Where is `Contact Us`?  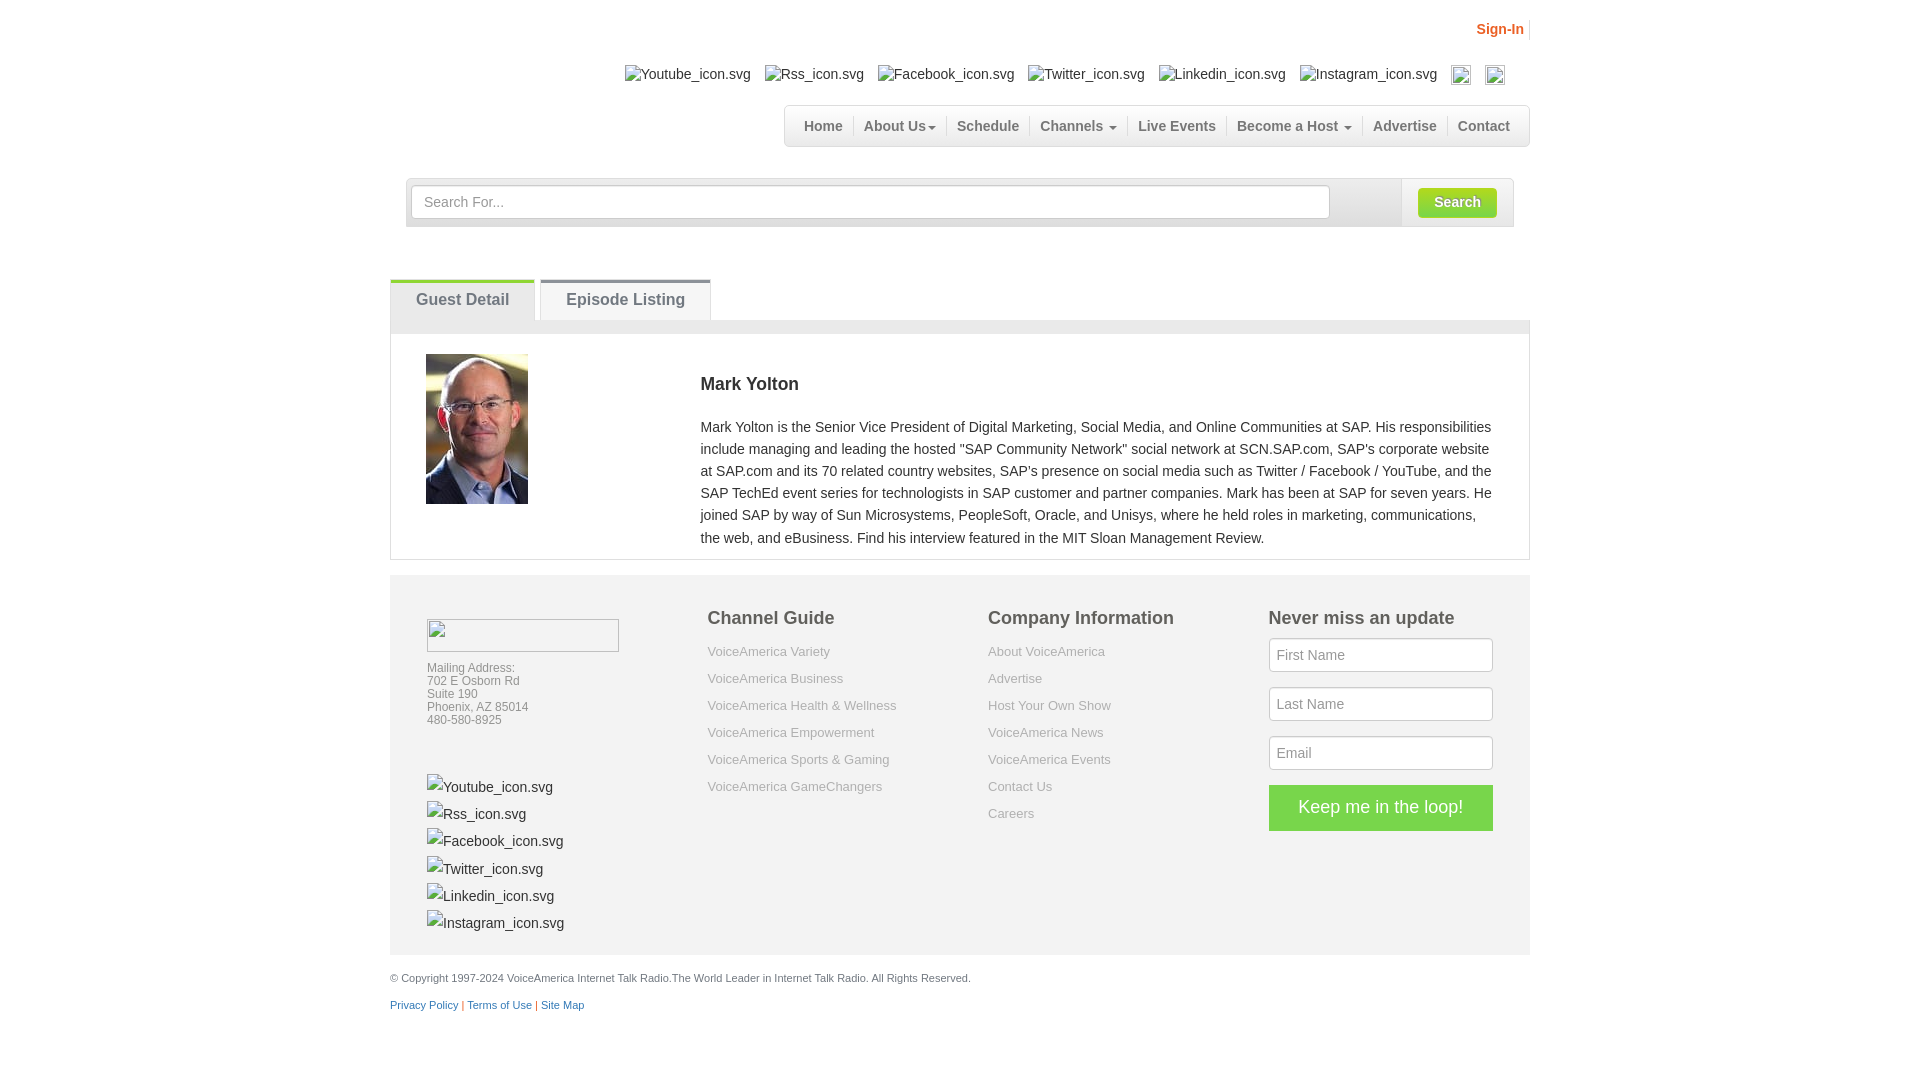 Contact Us is located at coordinates (1020, 786).